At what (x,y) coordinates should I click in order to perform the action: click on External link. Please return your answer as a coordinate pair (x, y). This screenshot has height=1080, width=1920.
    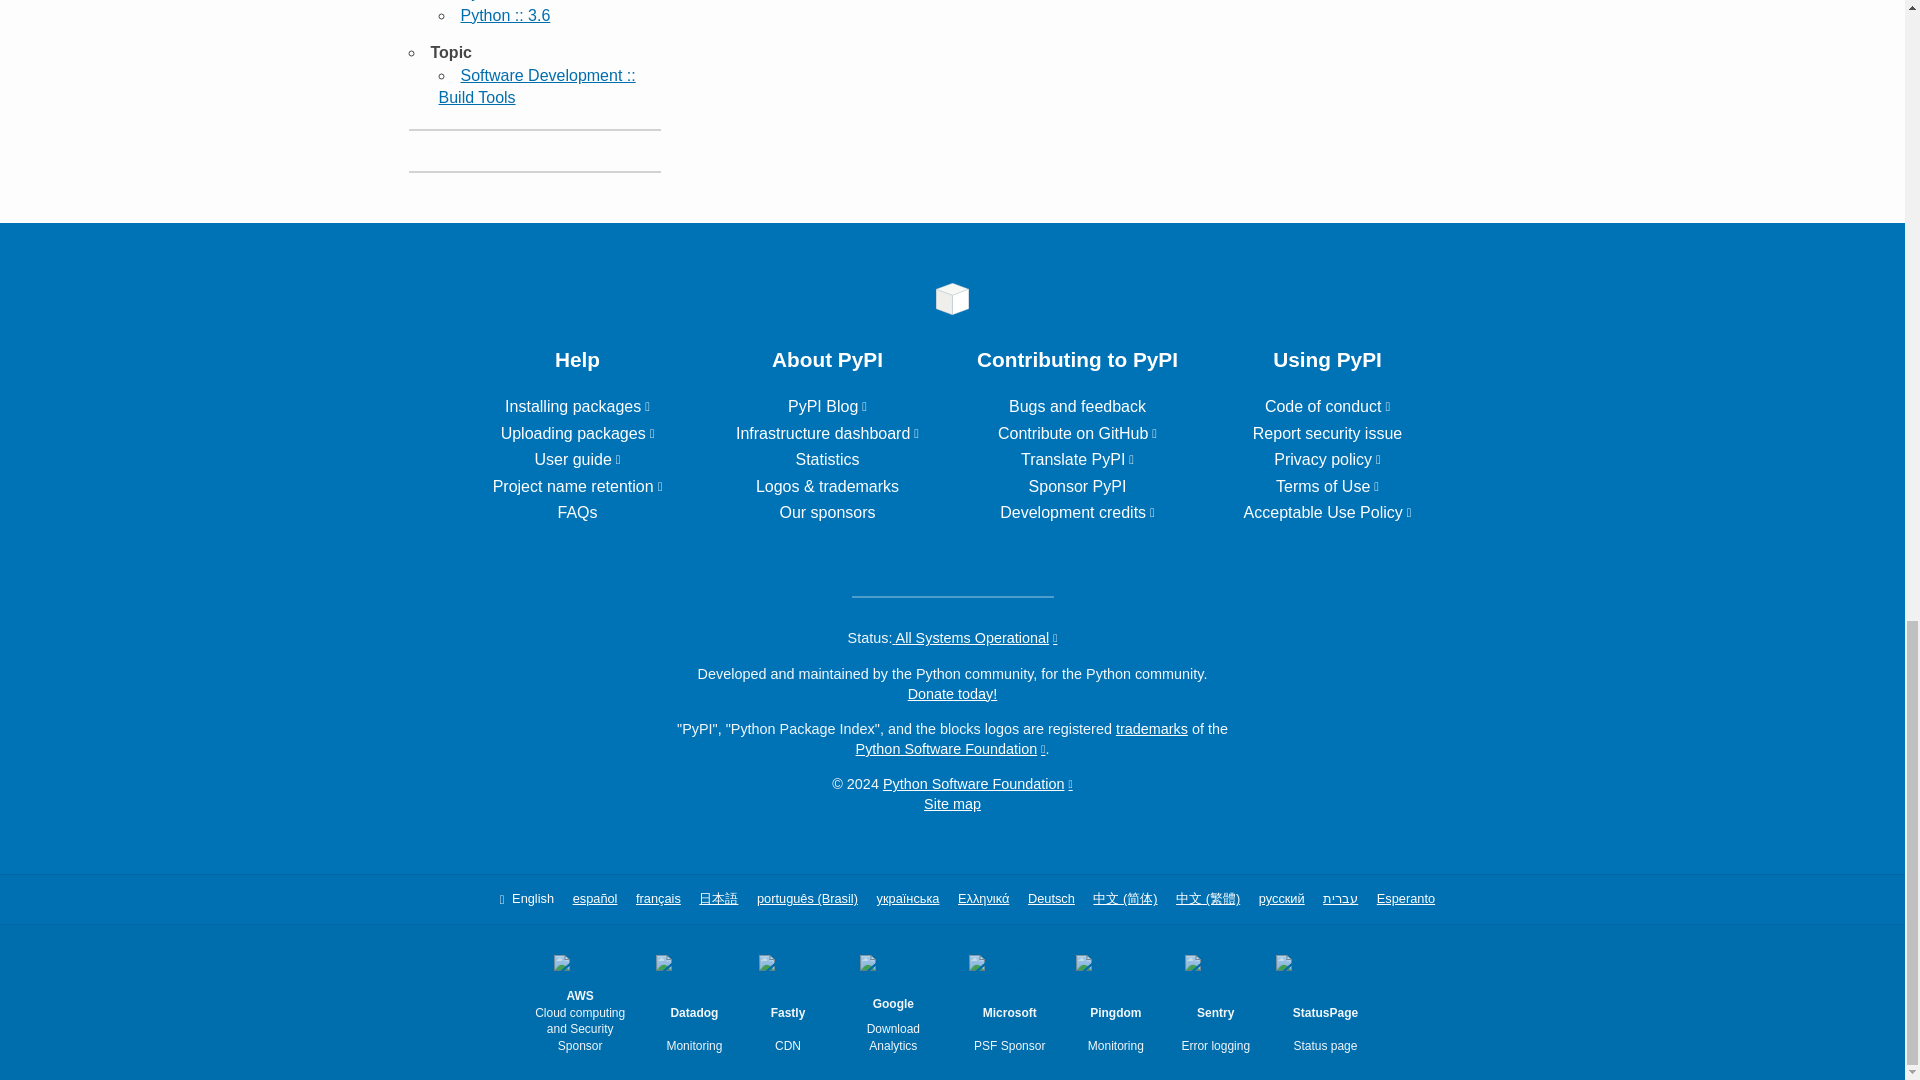
    Looking at the image, I should click on (576, 459).